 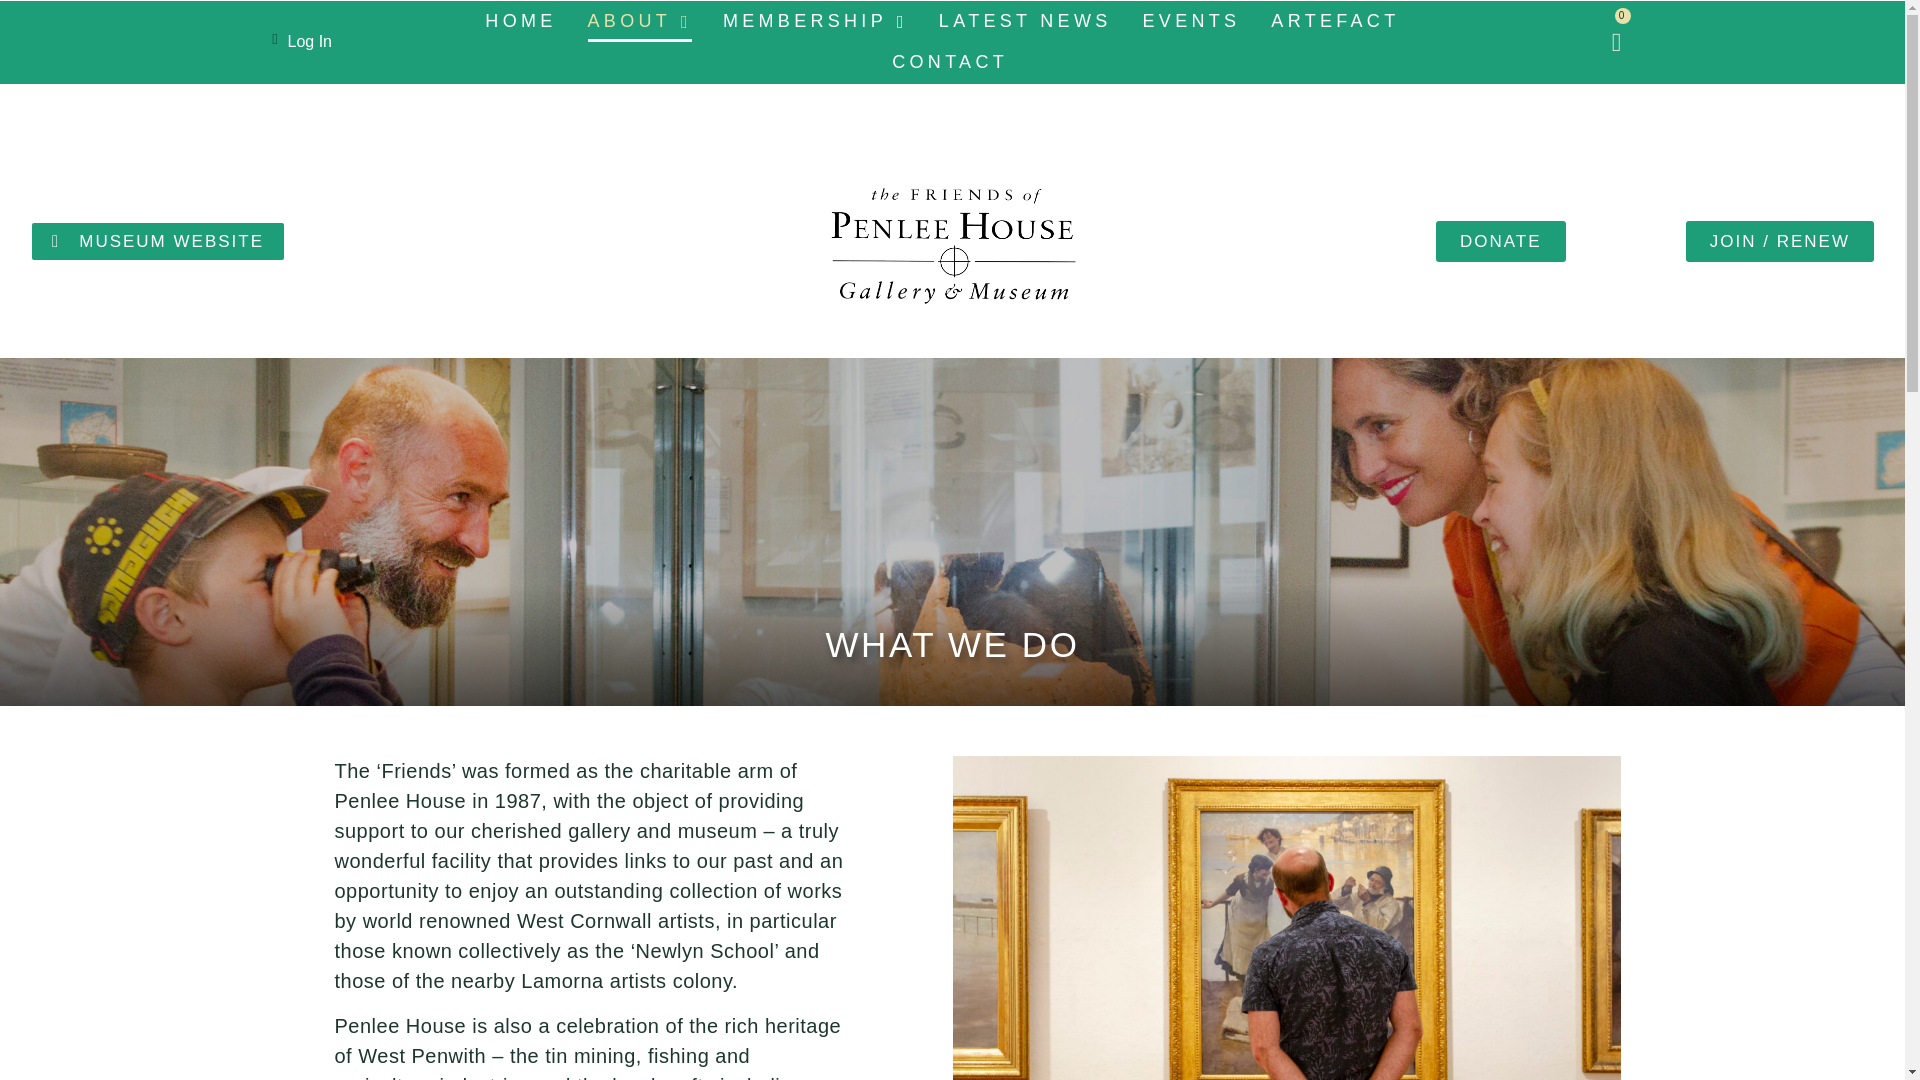 What do you see at coordinates (158, 241) in the screenshot?
I see `MUSEUM WEBSITE` at bounding box center [158, 241].